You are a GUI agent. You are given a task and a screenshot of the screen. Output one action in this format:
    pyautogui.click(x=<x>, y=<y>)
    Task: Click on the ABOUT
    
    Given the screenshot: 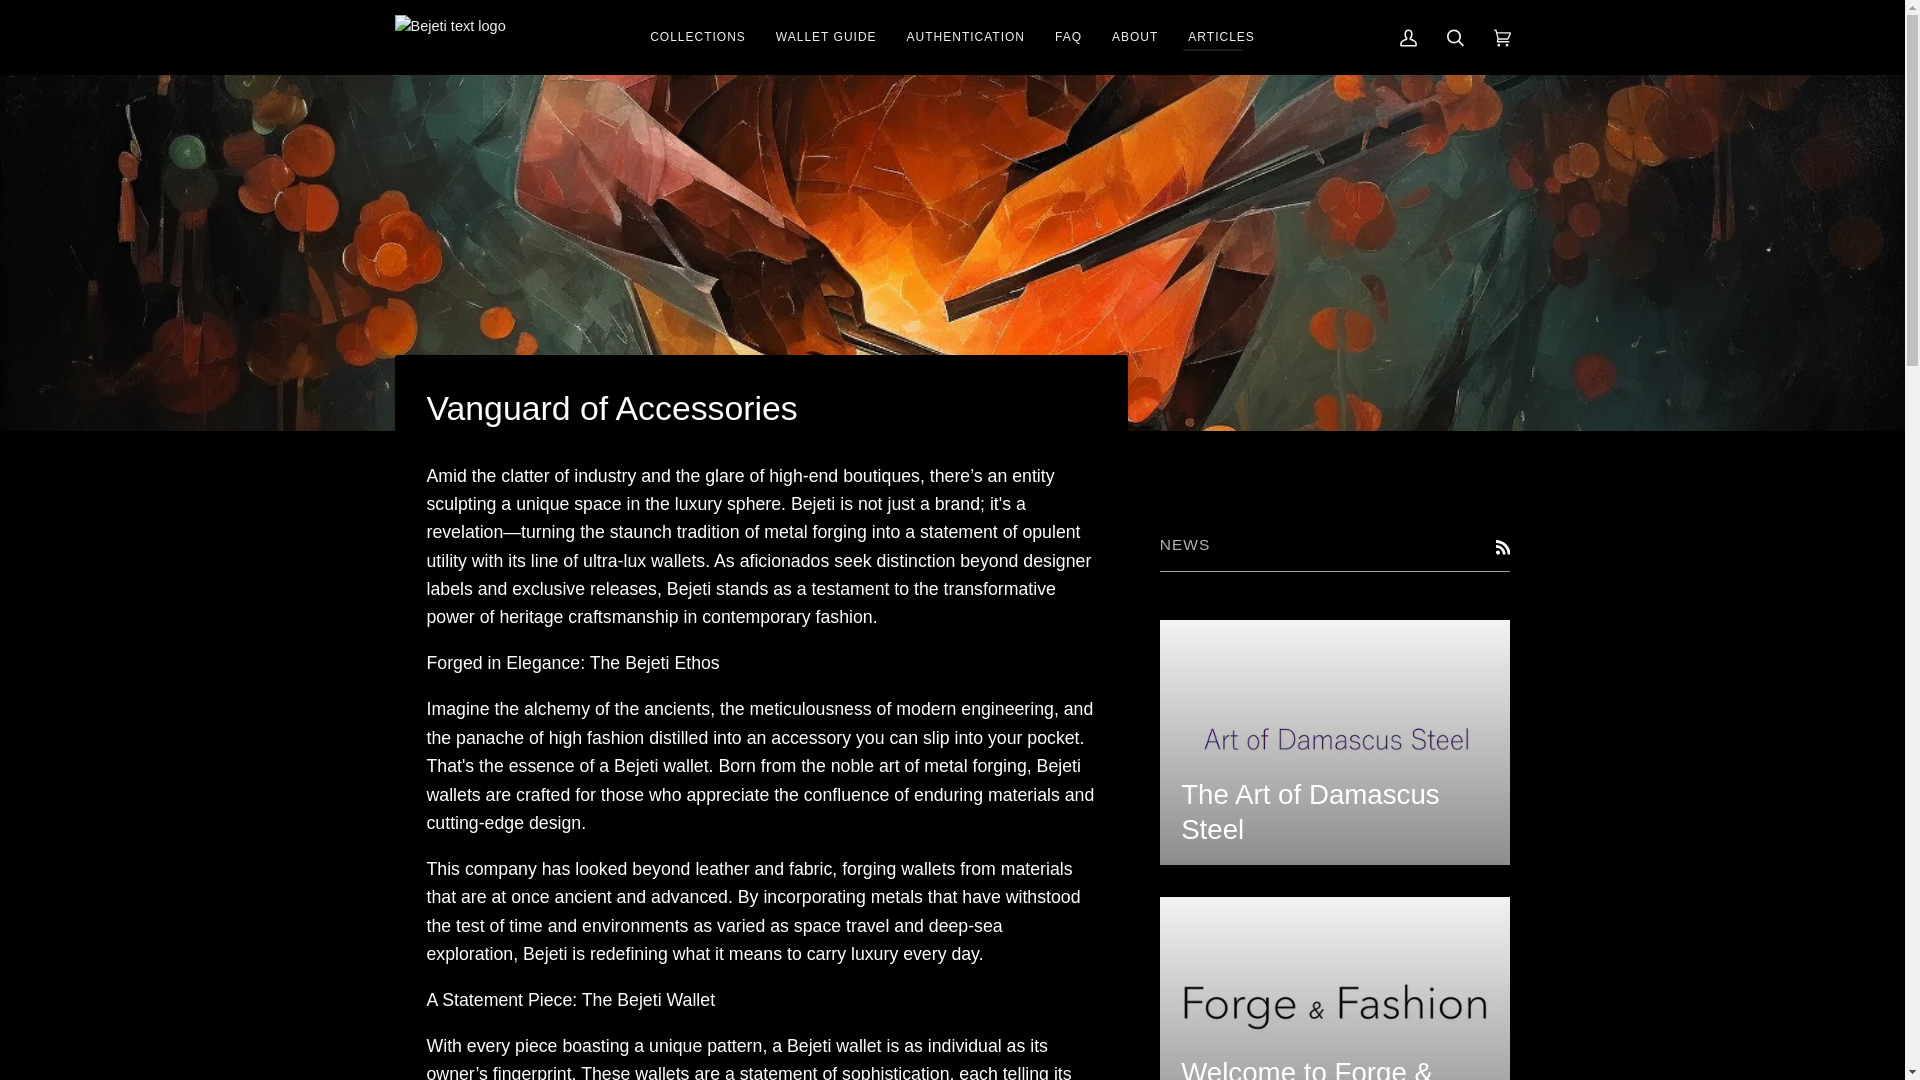 What is the action you would take?
    pyautogui.click(x=1134, y=37)
    